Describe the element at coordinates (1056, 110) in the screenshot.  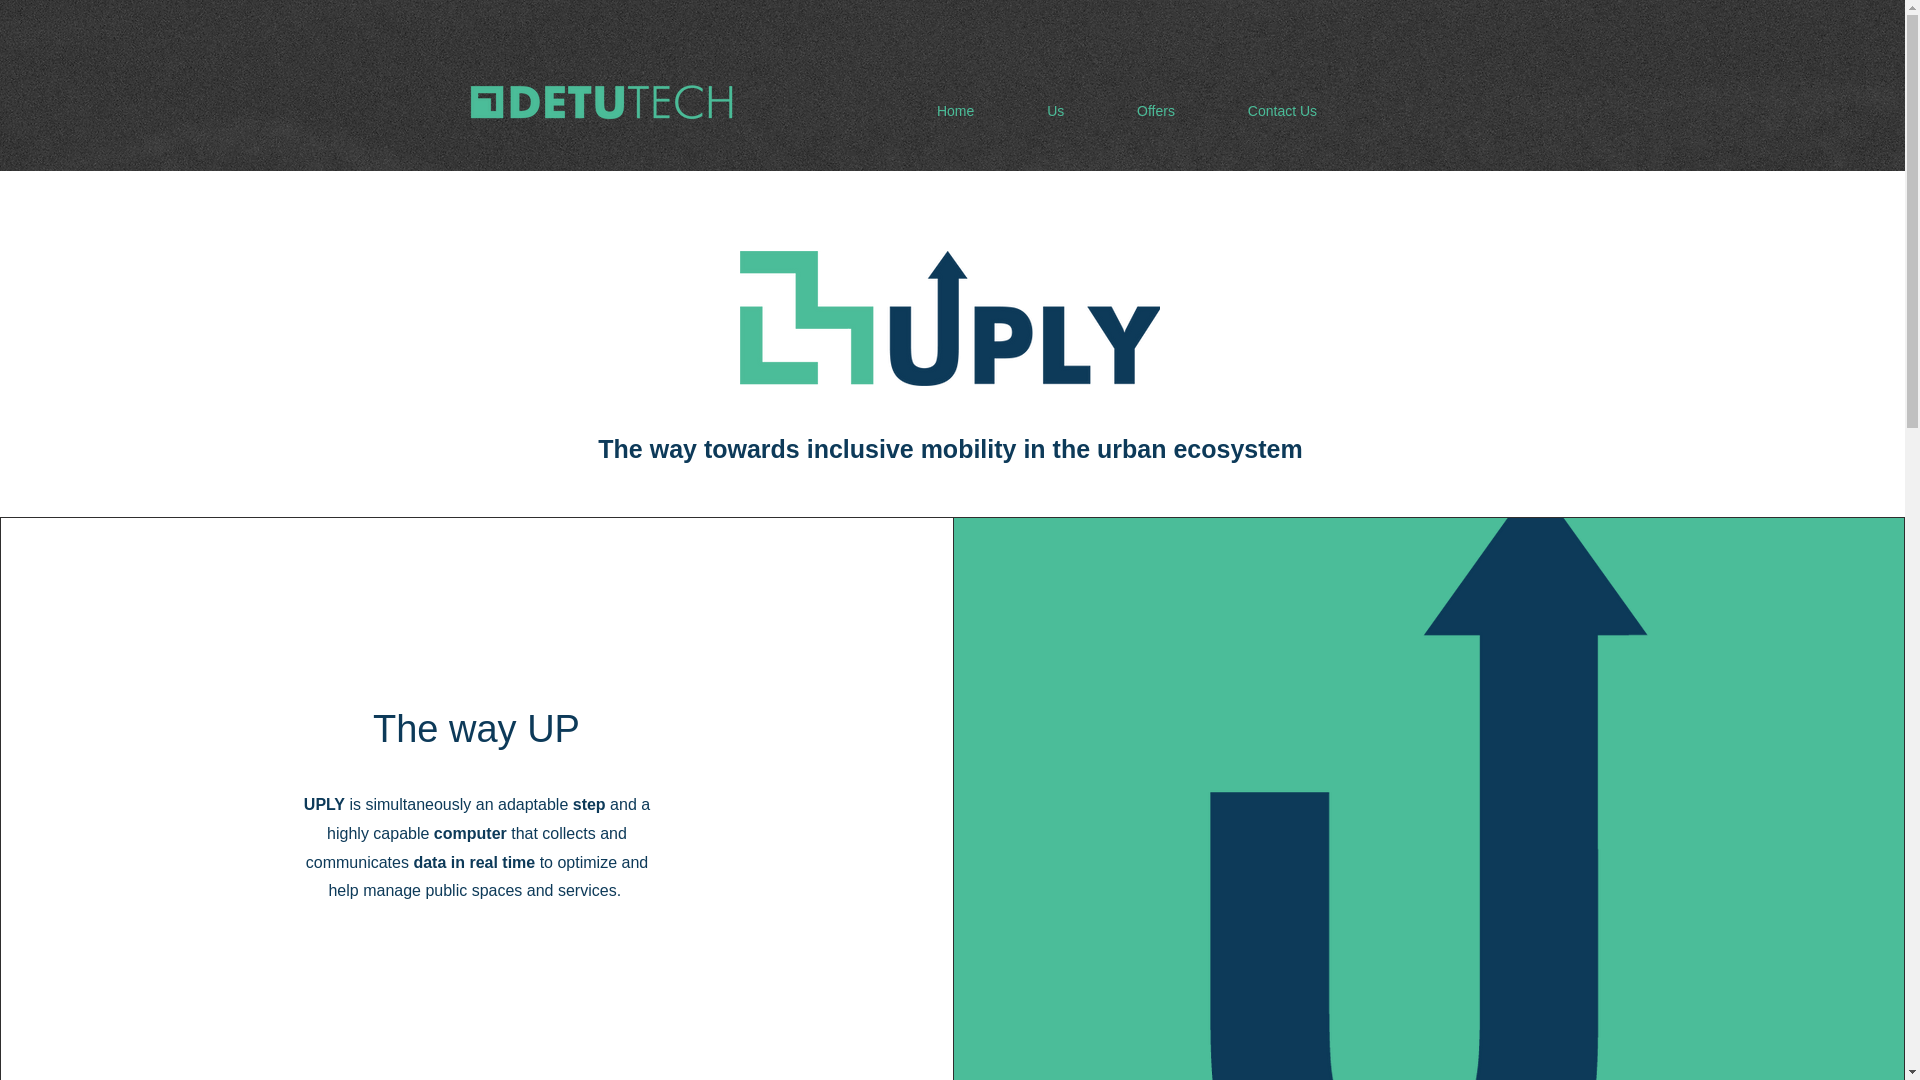
I see `Us` at that location.